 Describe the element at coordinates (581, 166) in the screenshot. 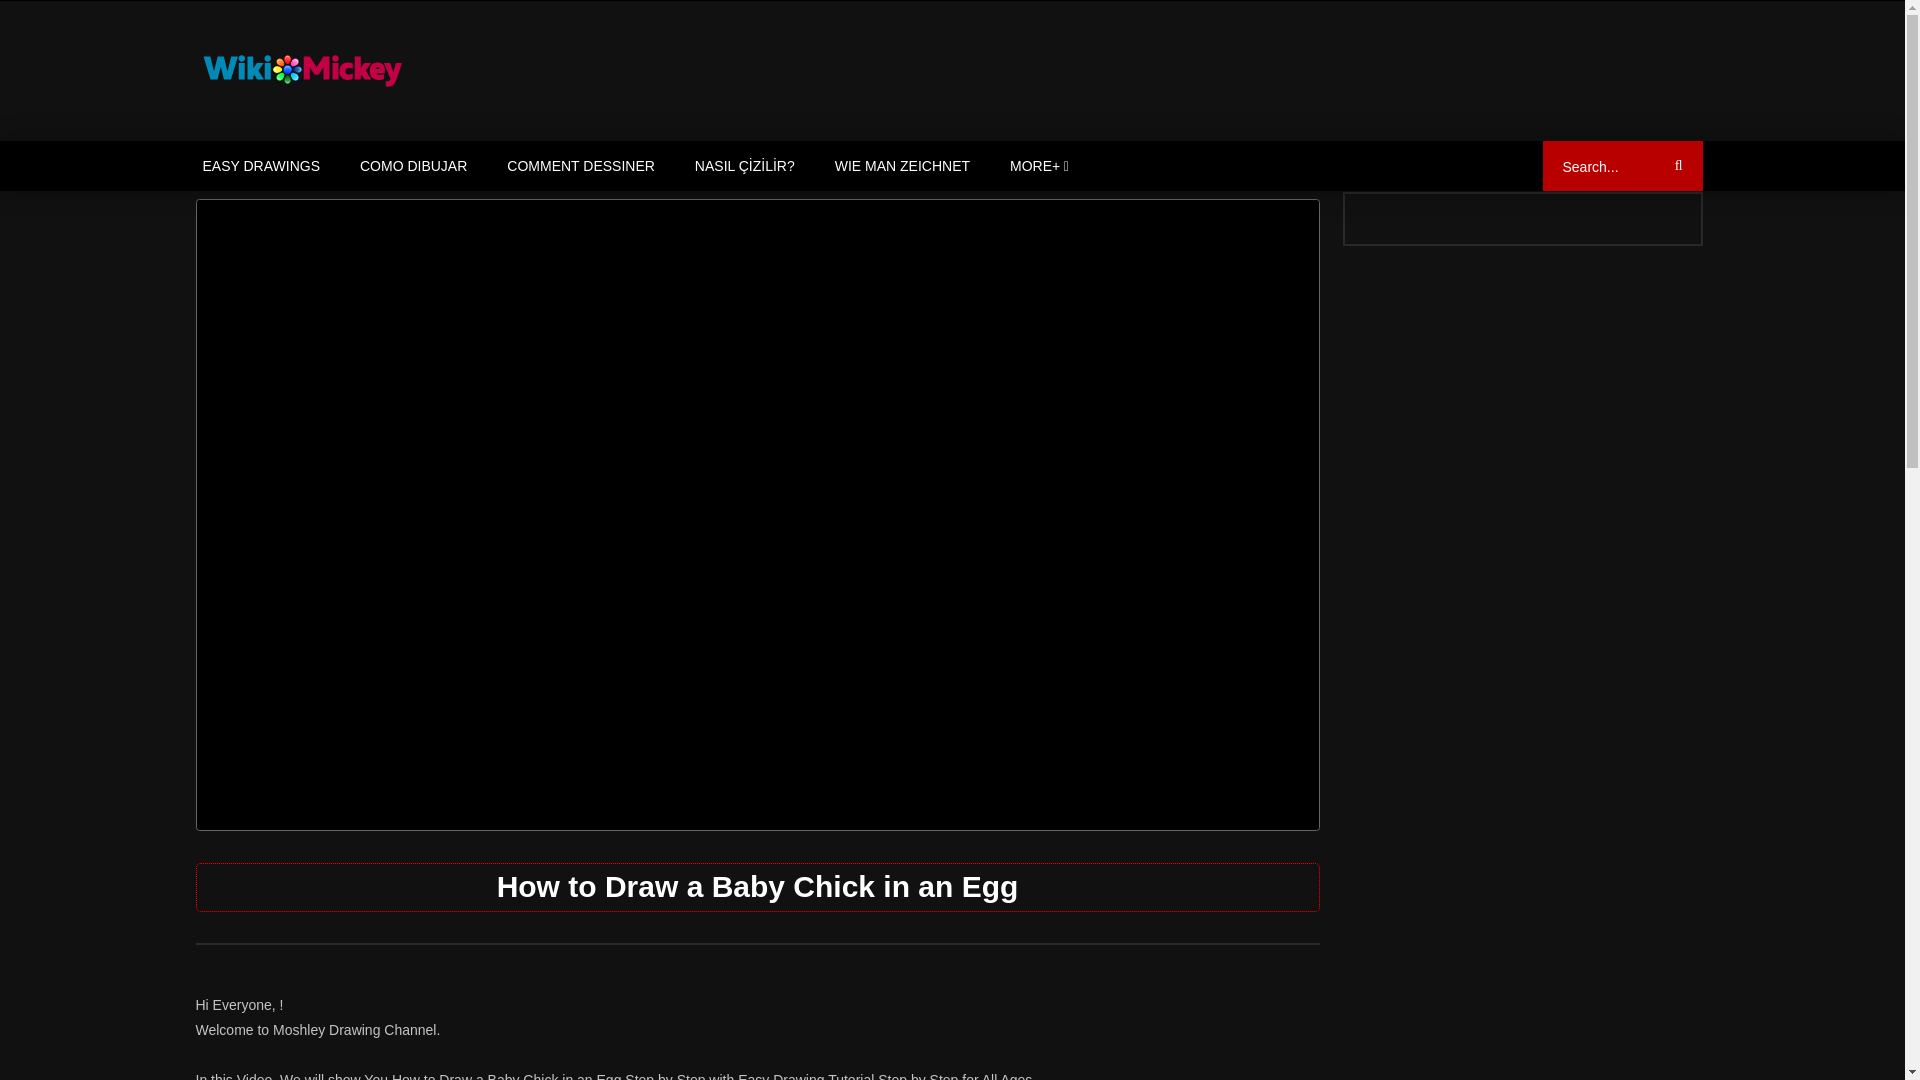

I see `COMMENT DESSINER` at that location.